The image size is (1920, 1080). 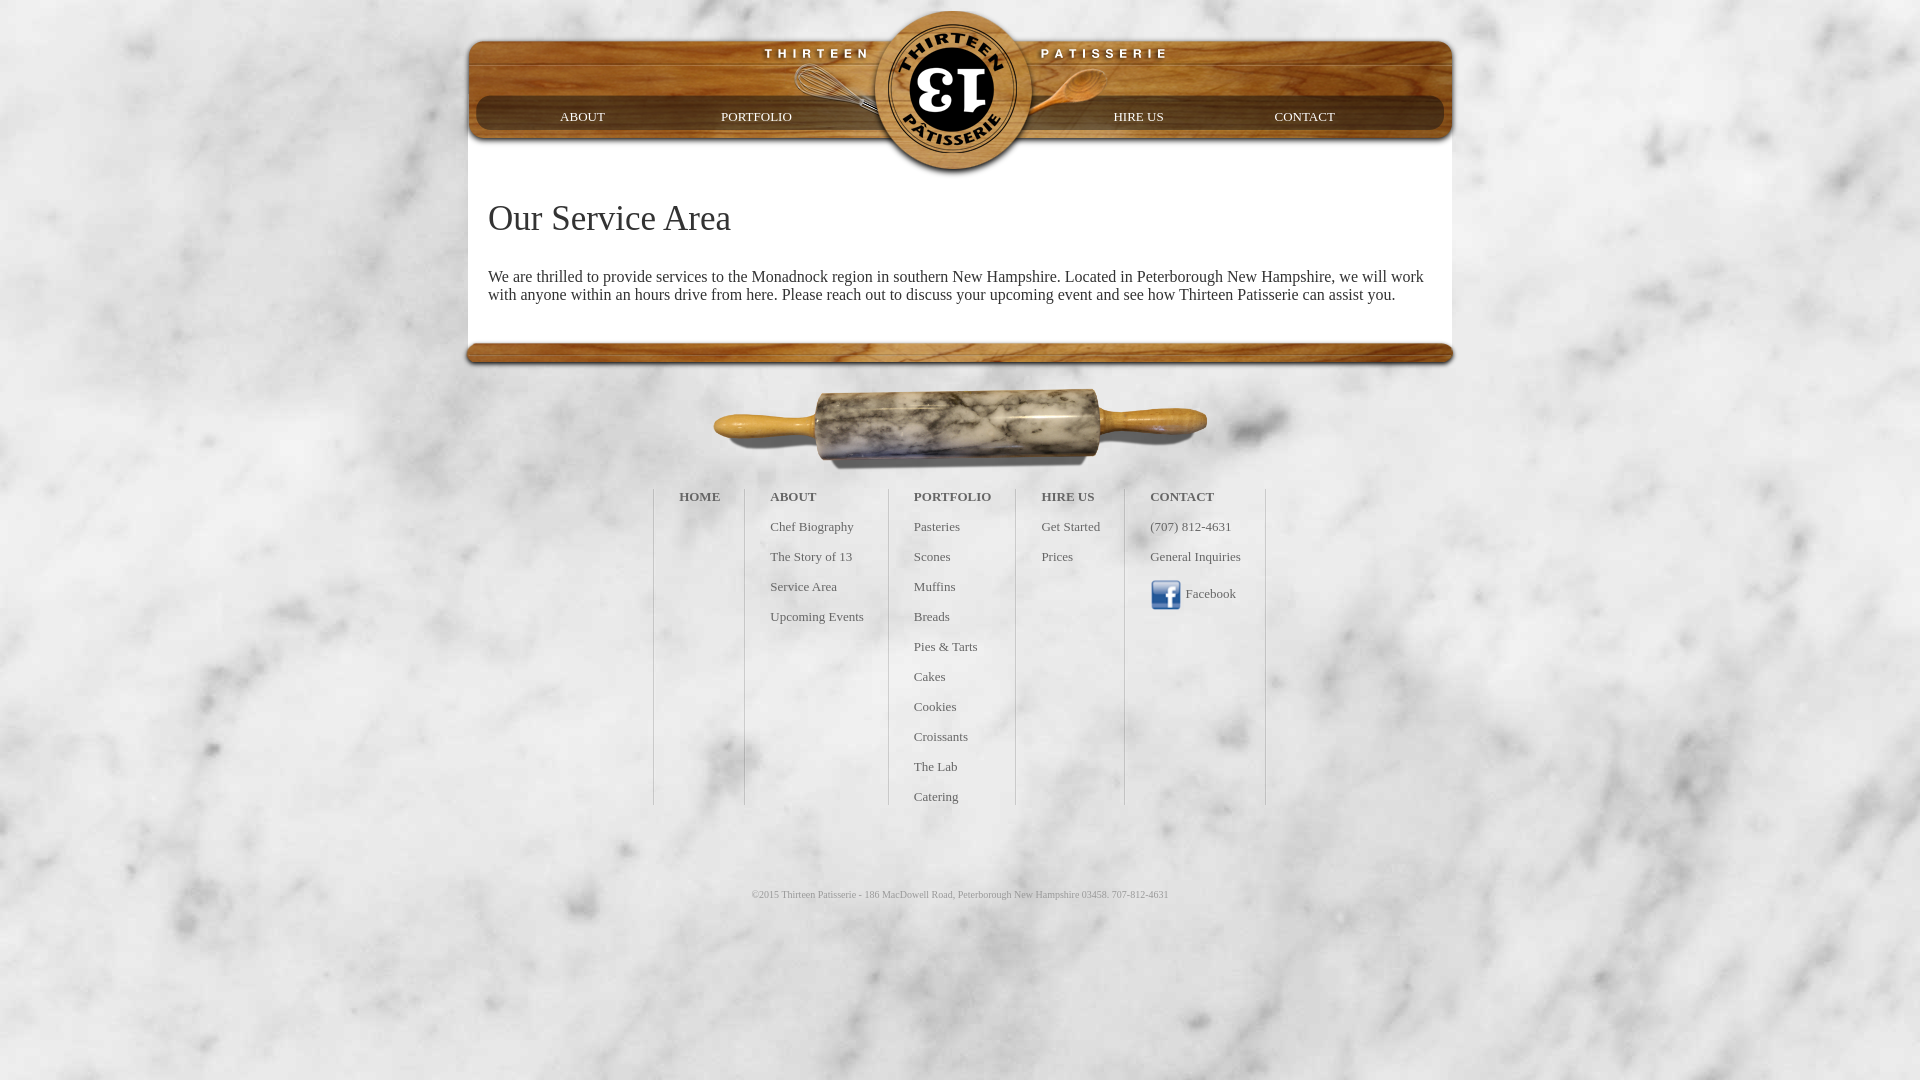 I want to click on ABOUT, so click(x=635, y=117).